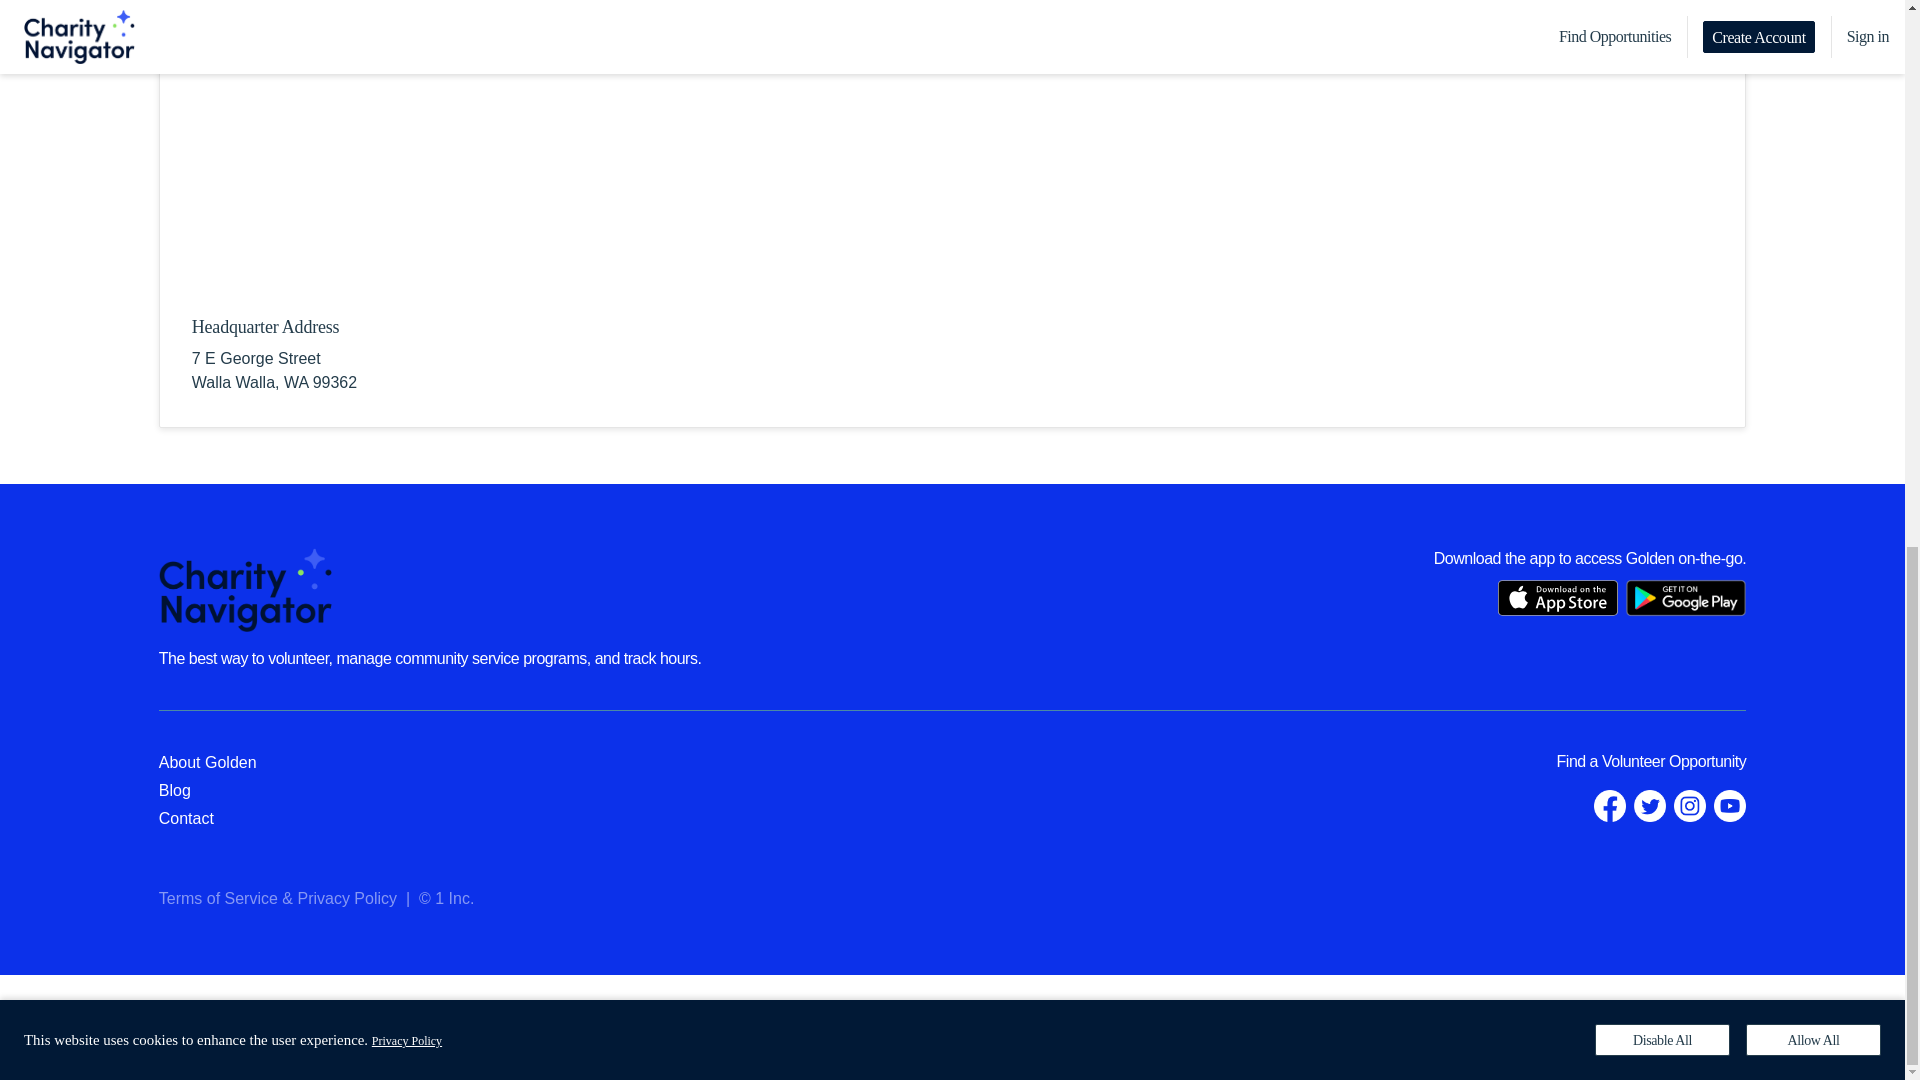 The image size is (1920, 1080). What do you see at coordinates (1610, 805) in the screenshot?
I see `Visit Us On Facebook` at bounding box center [1610, 805].